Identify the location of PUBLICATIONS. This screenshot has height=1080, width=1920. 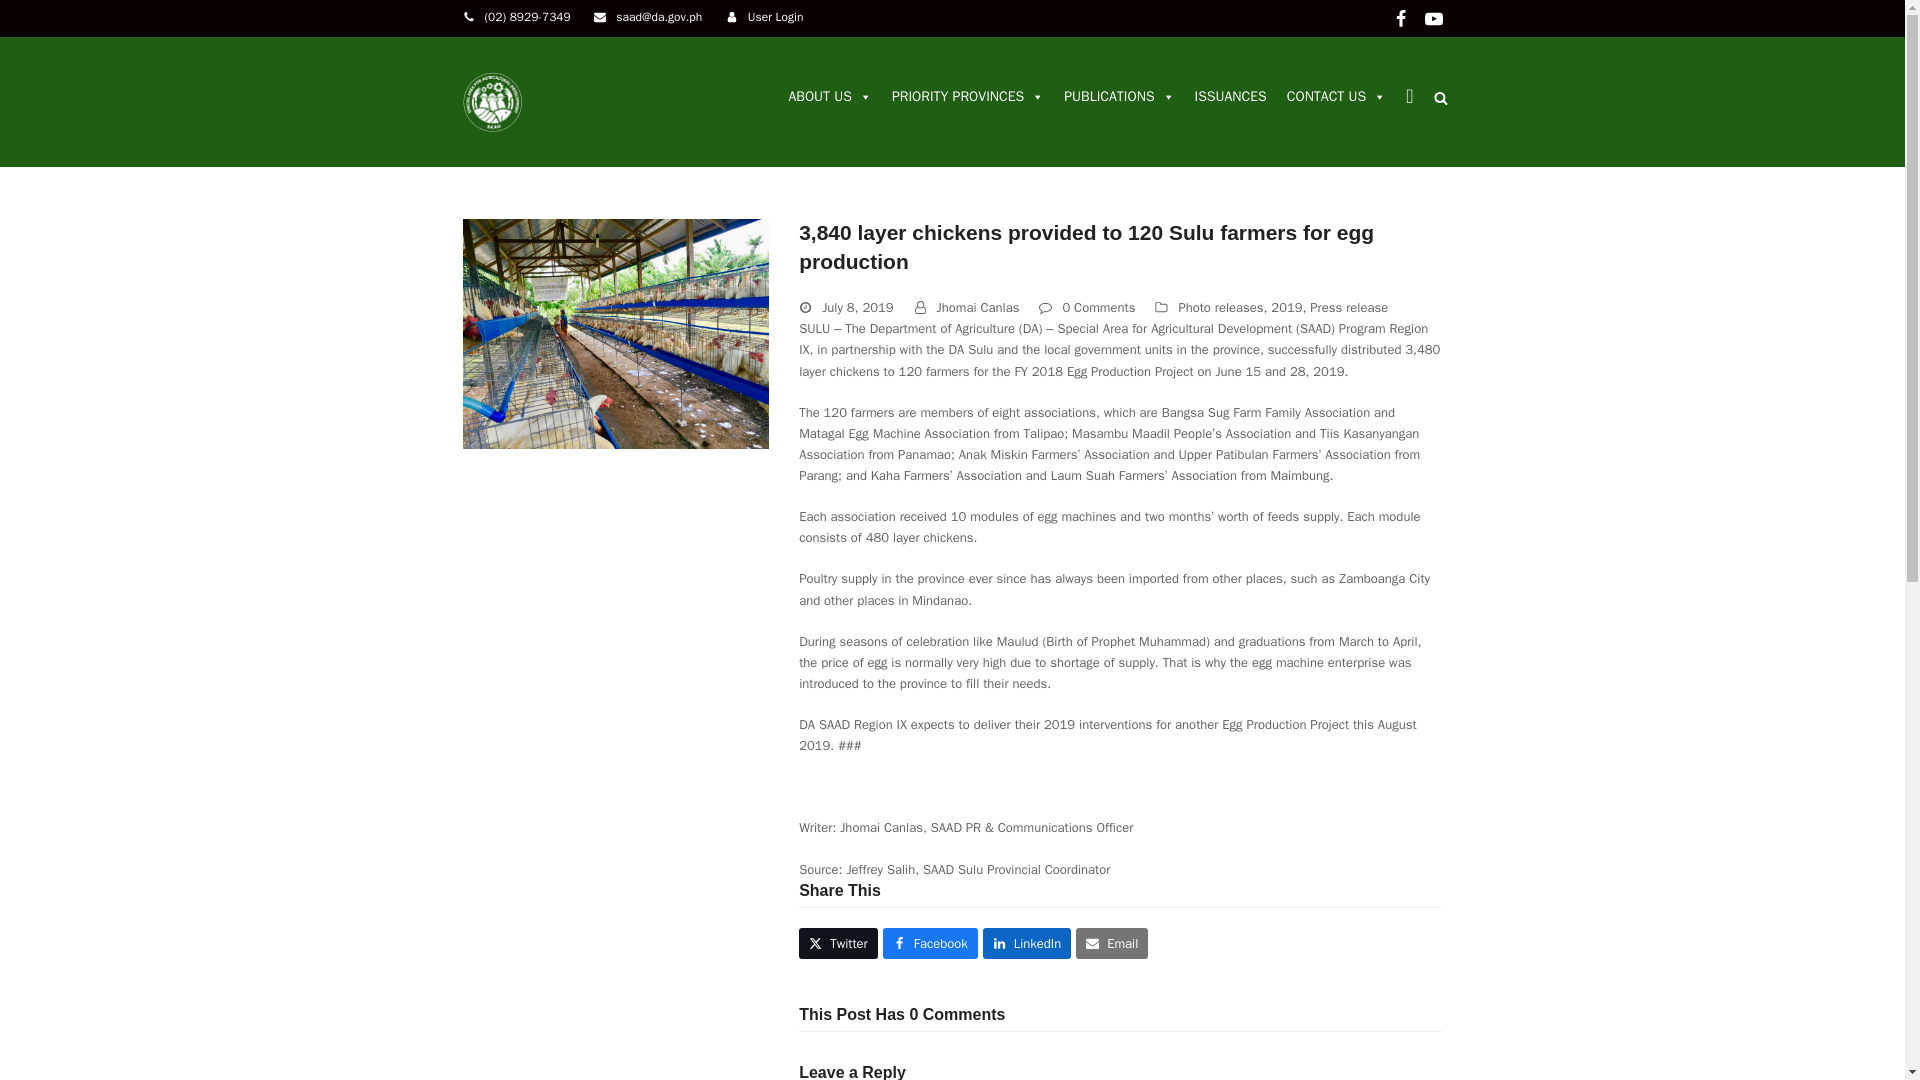
(1119, 96).